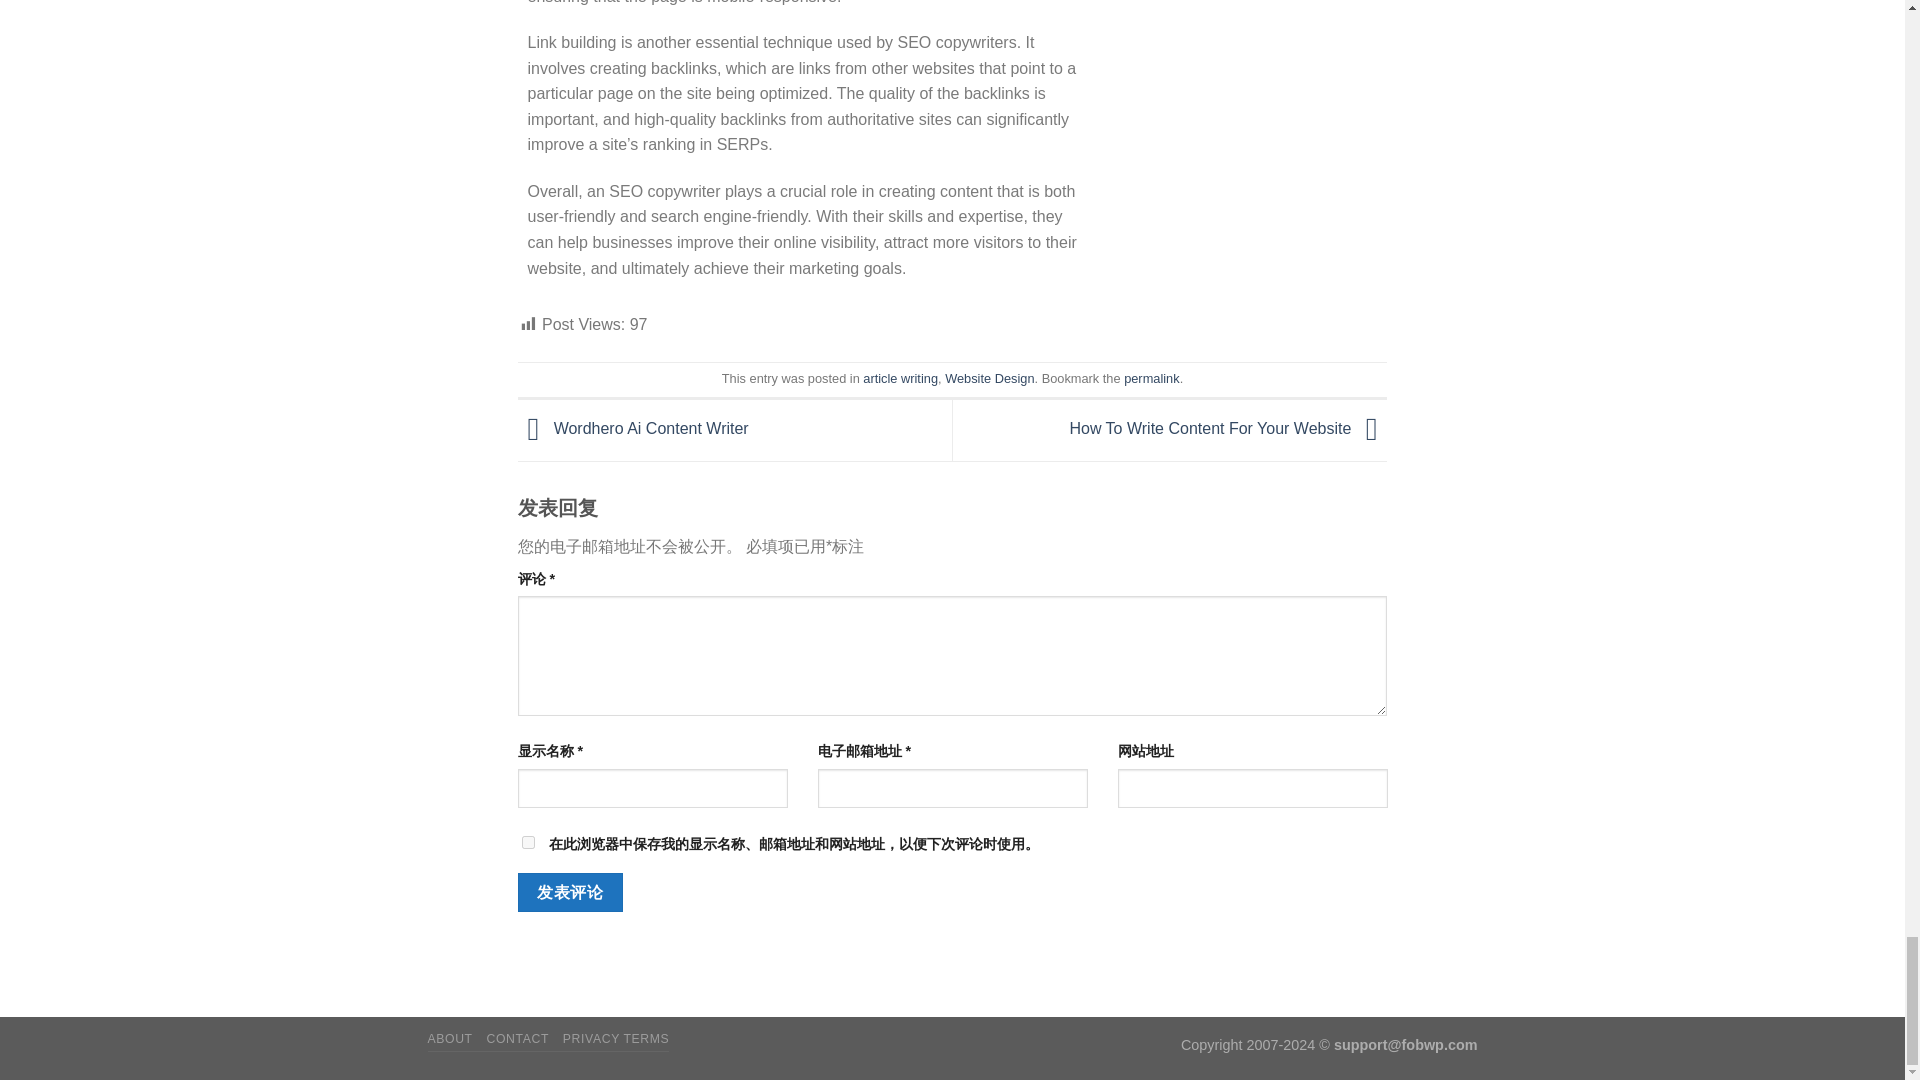 Image resolution: width=1920 pixels, height=1080 pixels. Describe the element at coordinates (989, 378) in the screenshot. I see `Website Design` at that location.